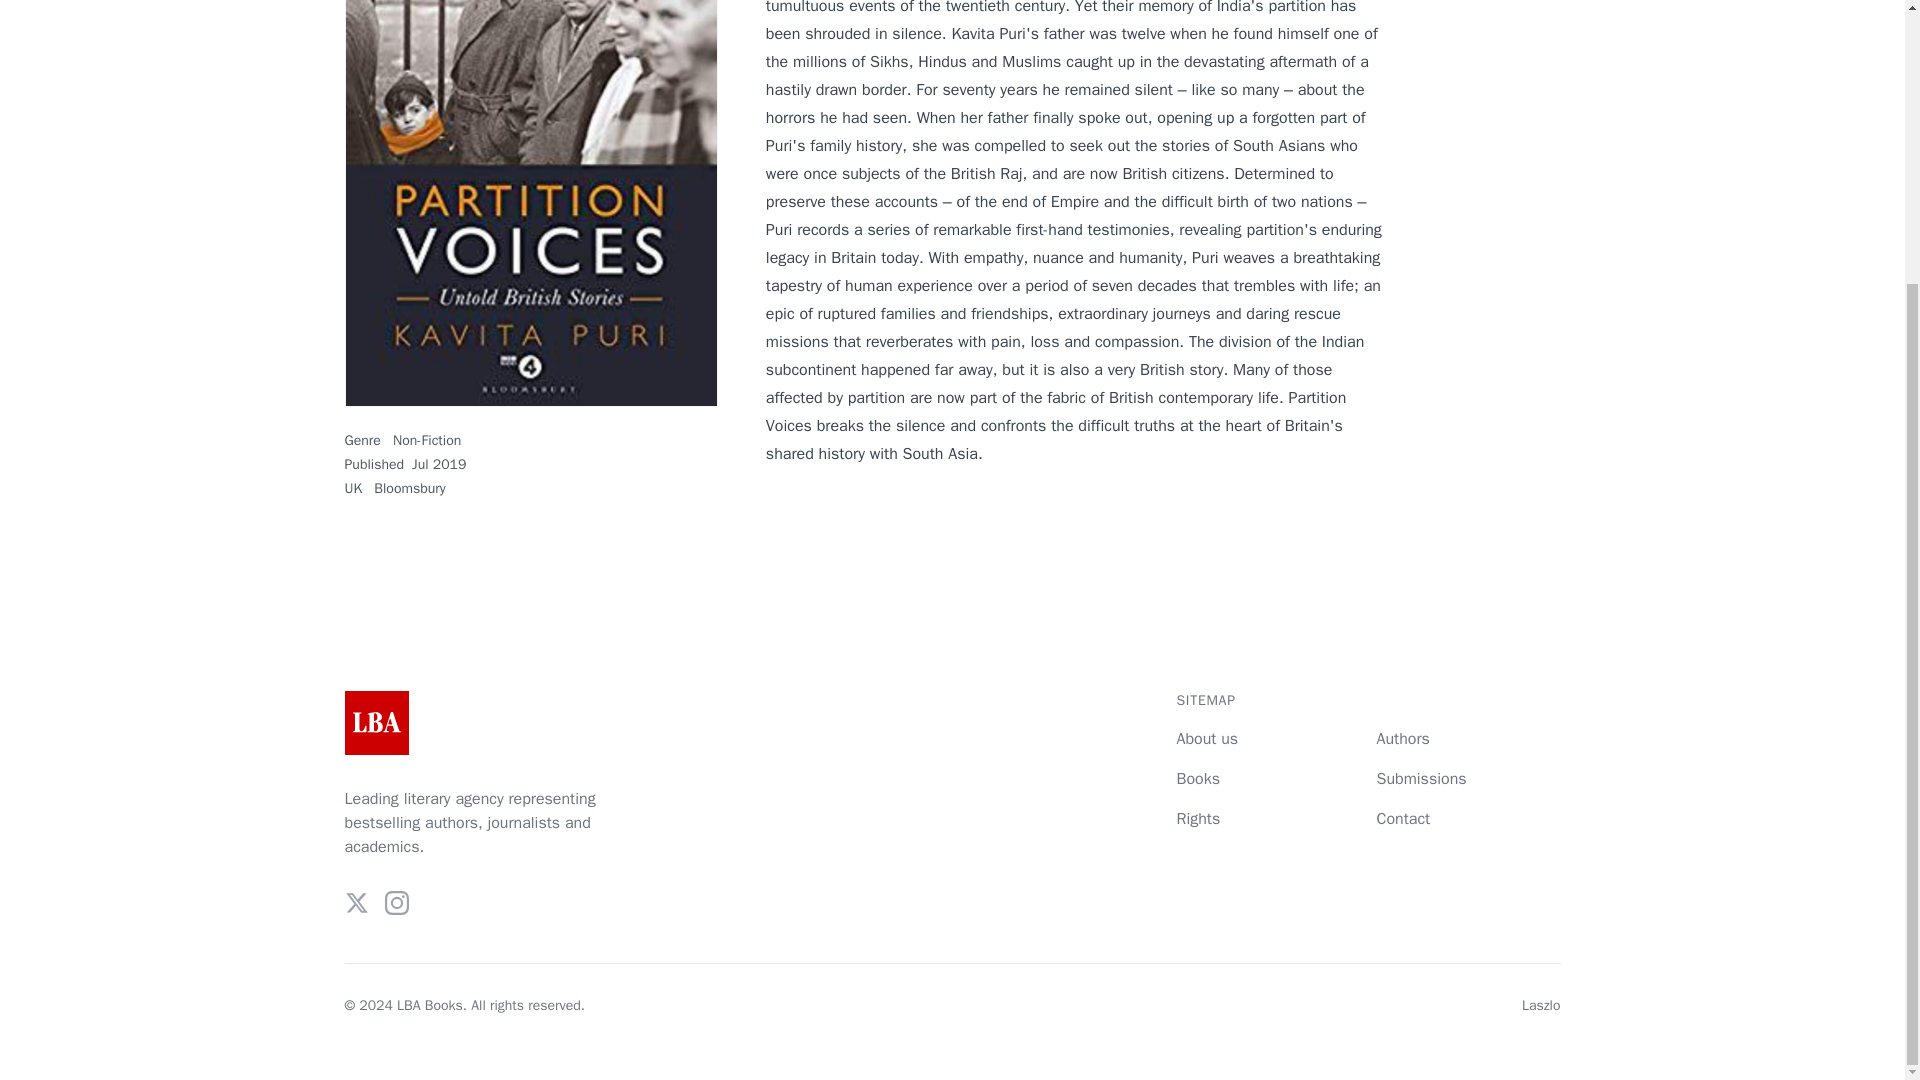 The width and height of the screenshot is (1920, 1080). I want to click on Contact, so click(1403, 818).